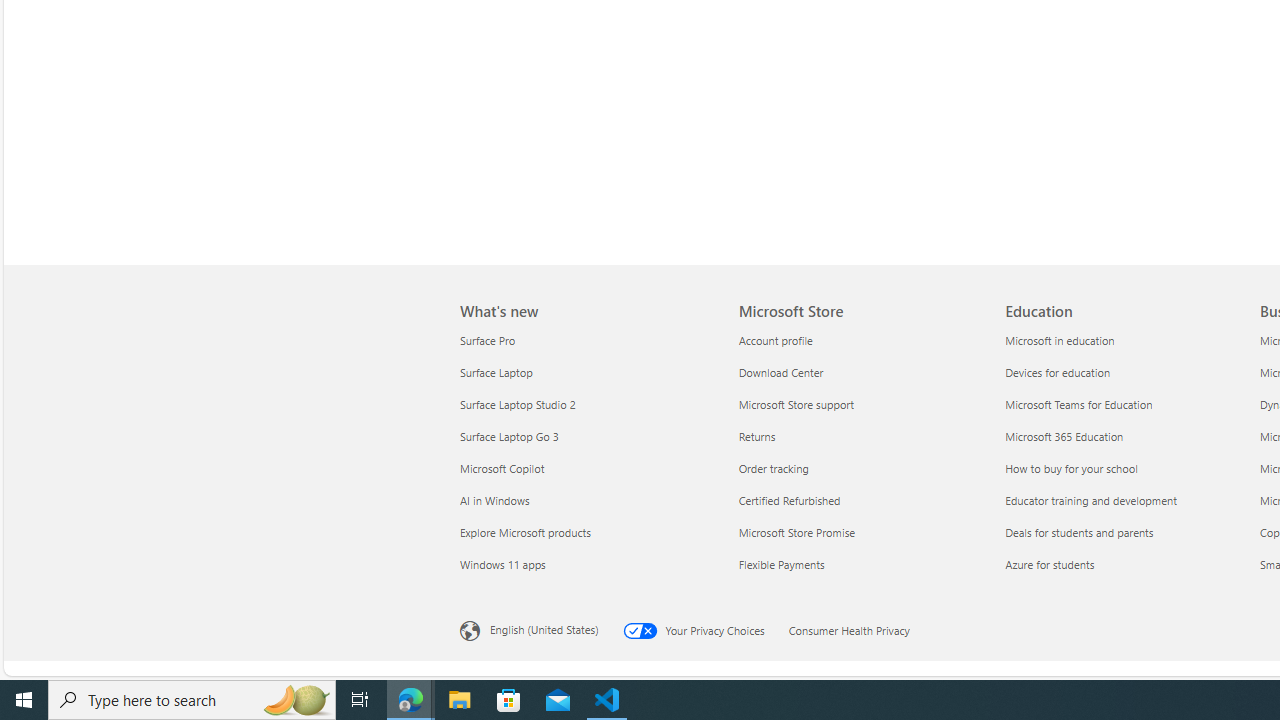  Describe the element at coordinates (1126, 372) in the screenshot. I see `Devices for education` at that location.